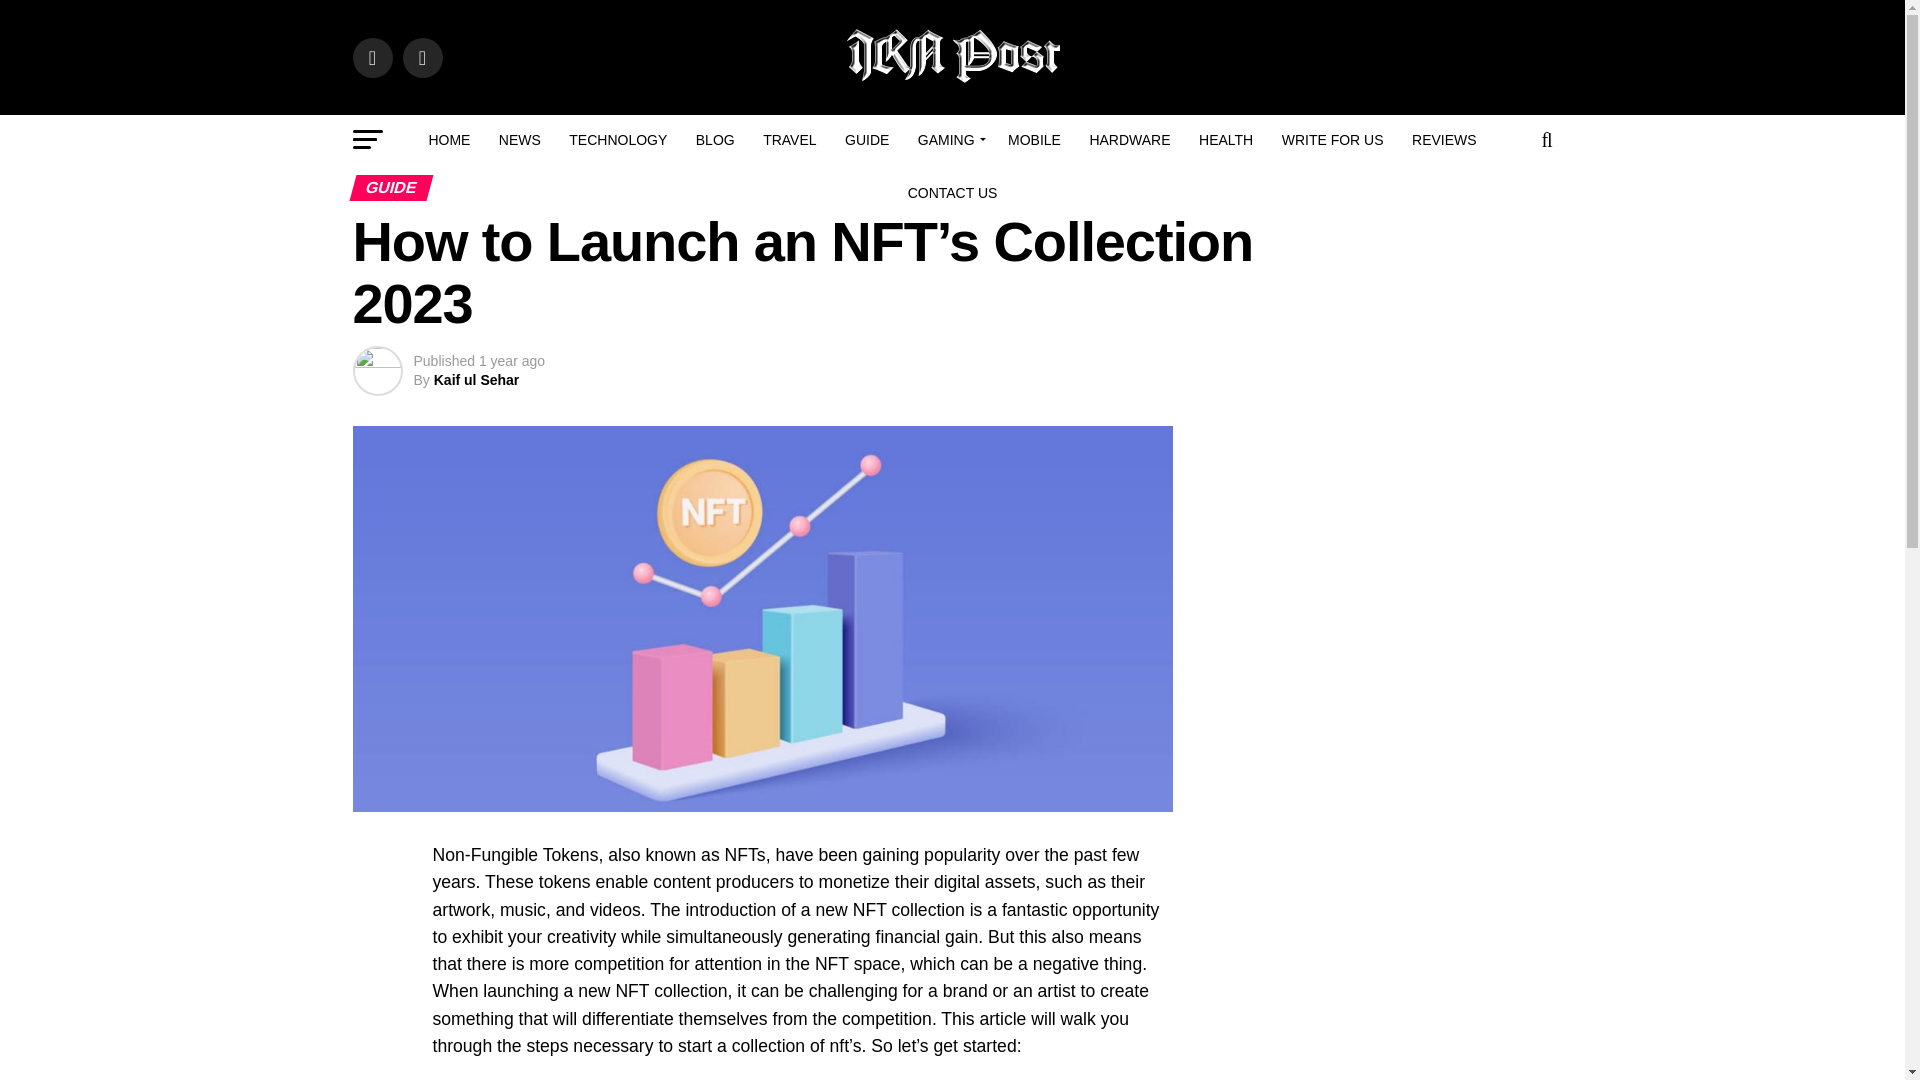  I want to click on BLOG, so click(714, 140).